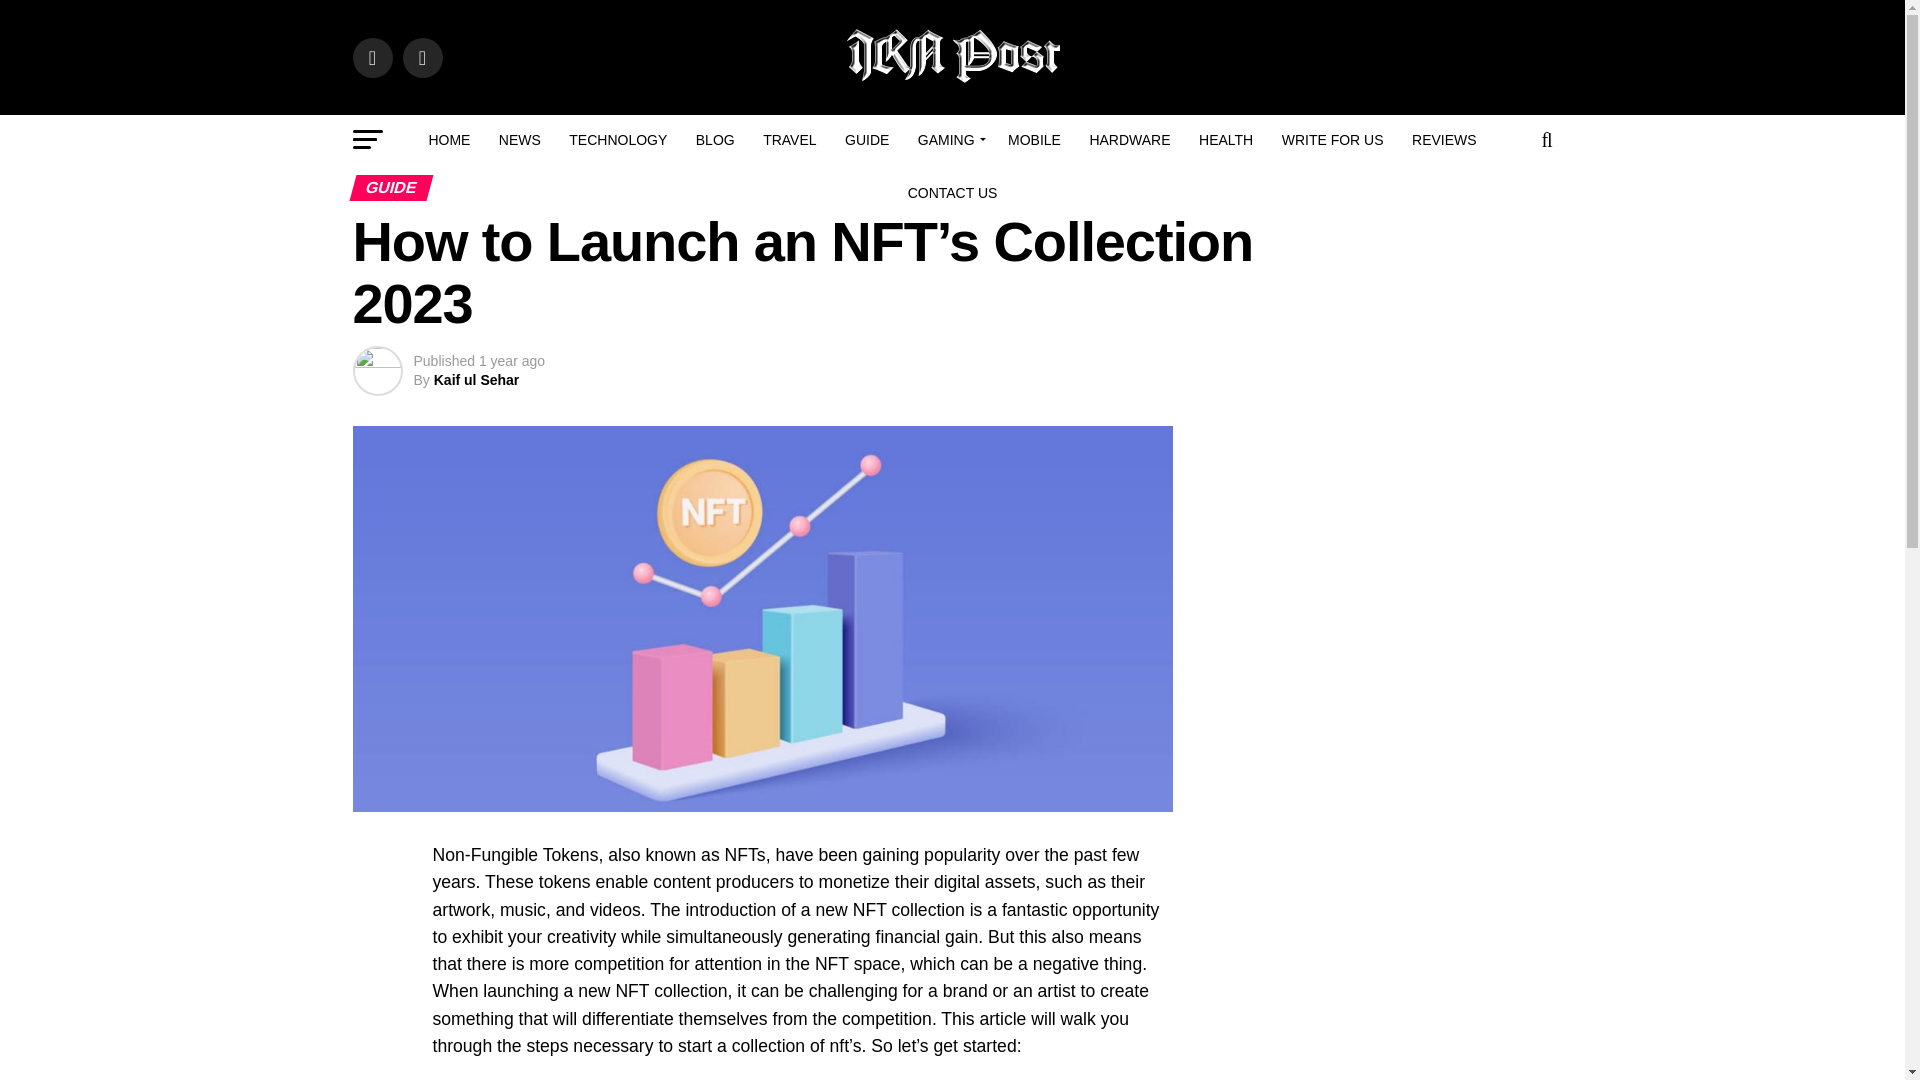  I want to click on BLOG, so click(714, 140).